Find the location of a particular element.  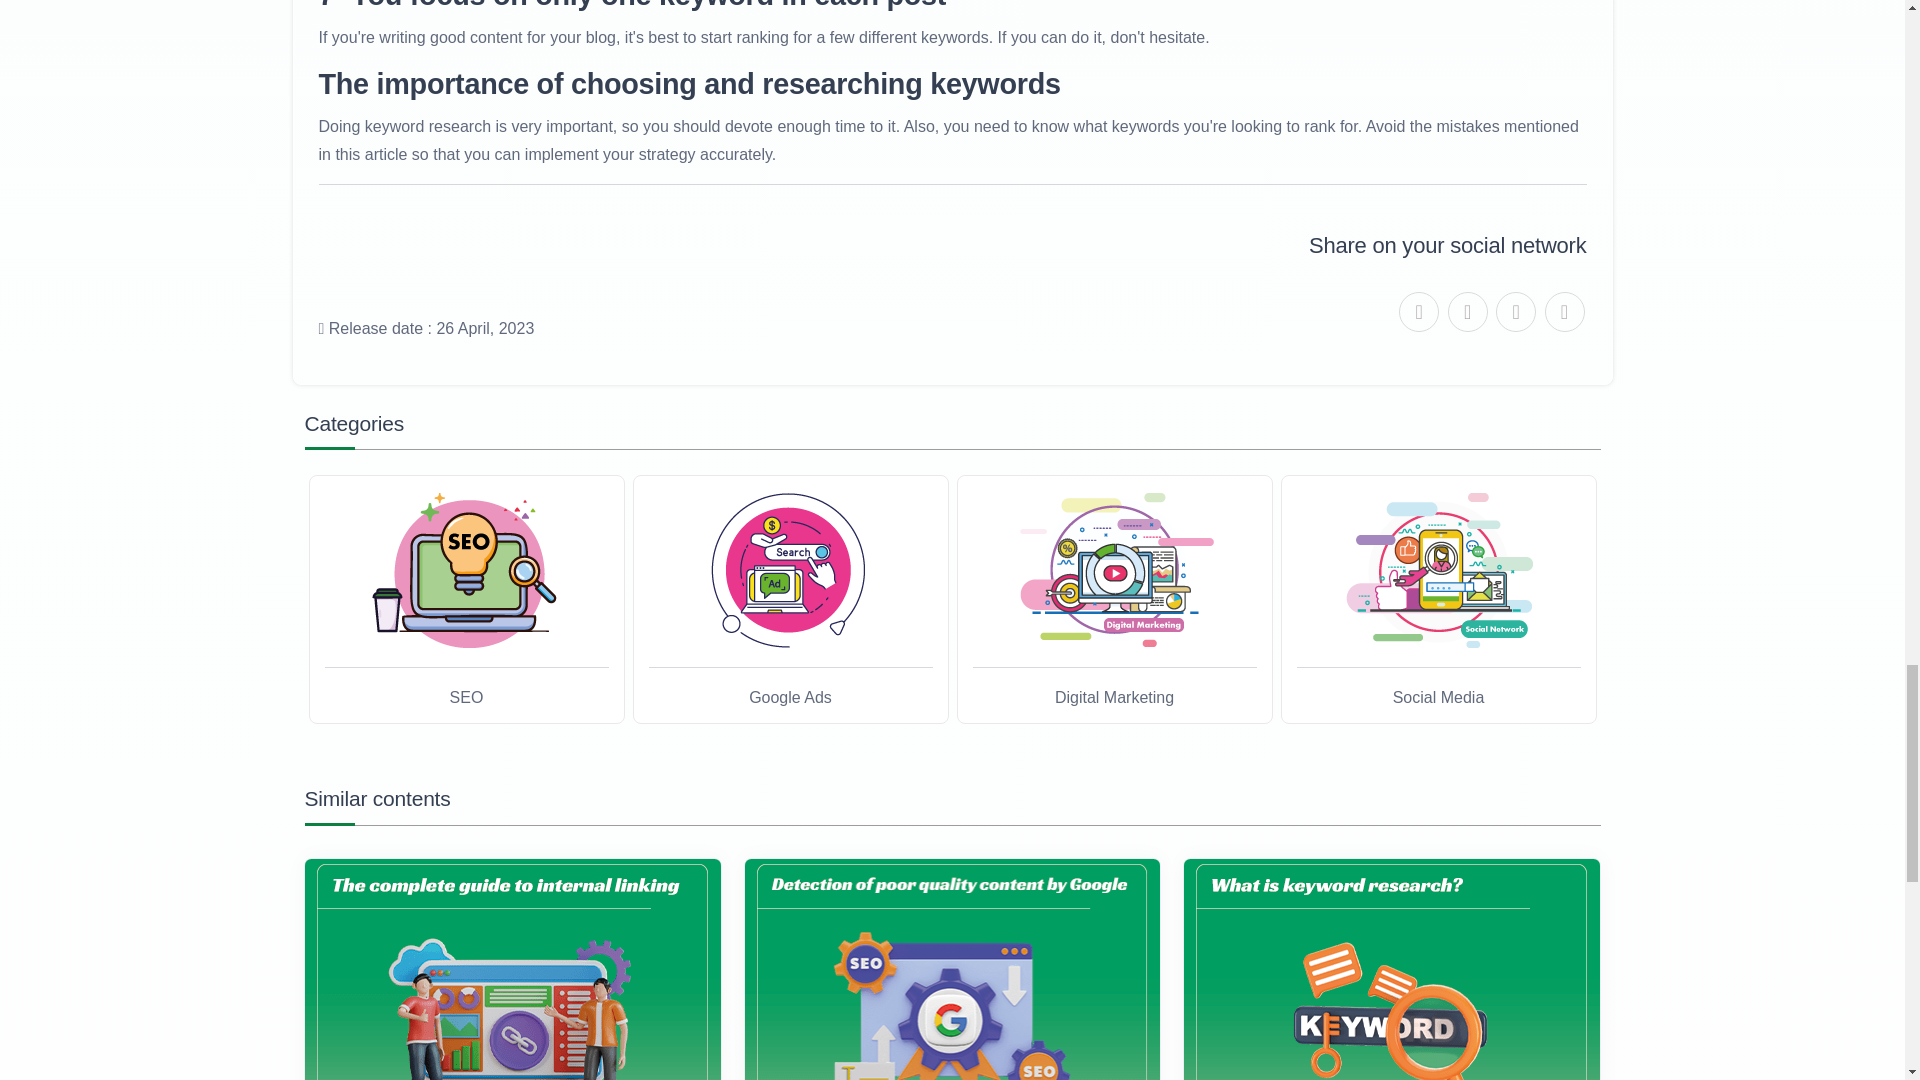

Google Ads is located at coordinates (790, 571).